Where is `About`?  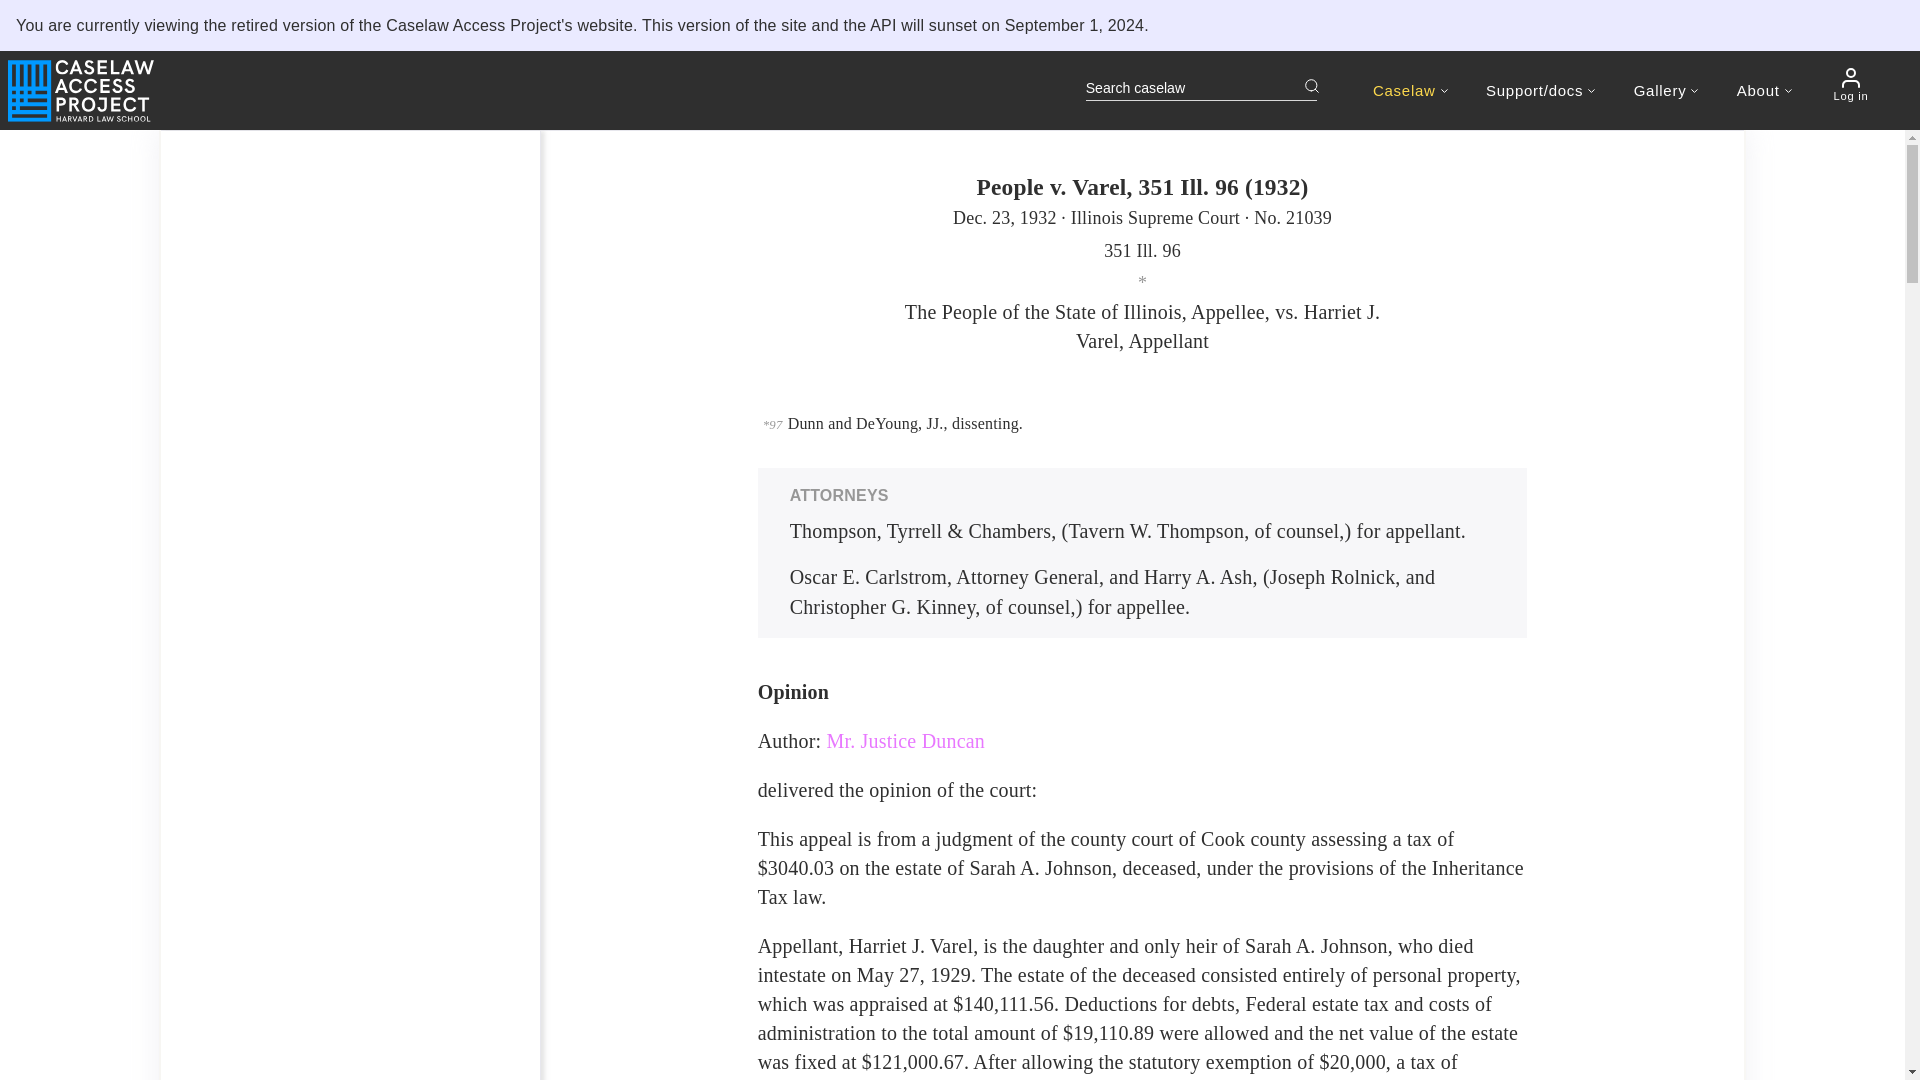 About is located at coordinates (1764, 90).